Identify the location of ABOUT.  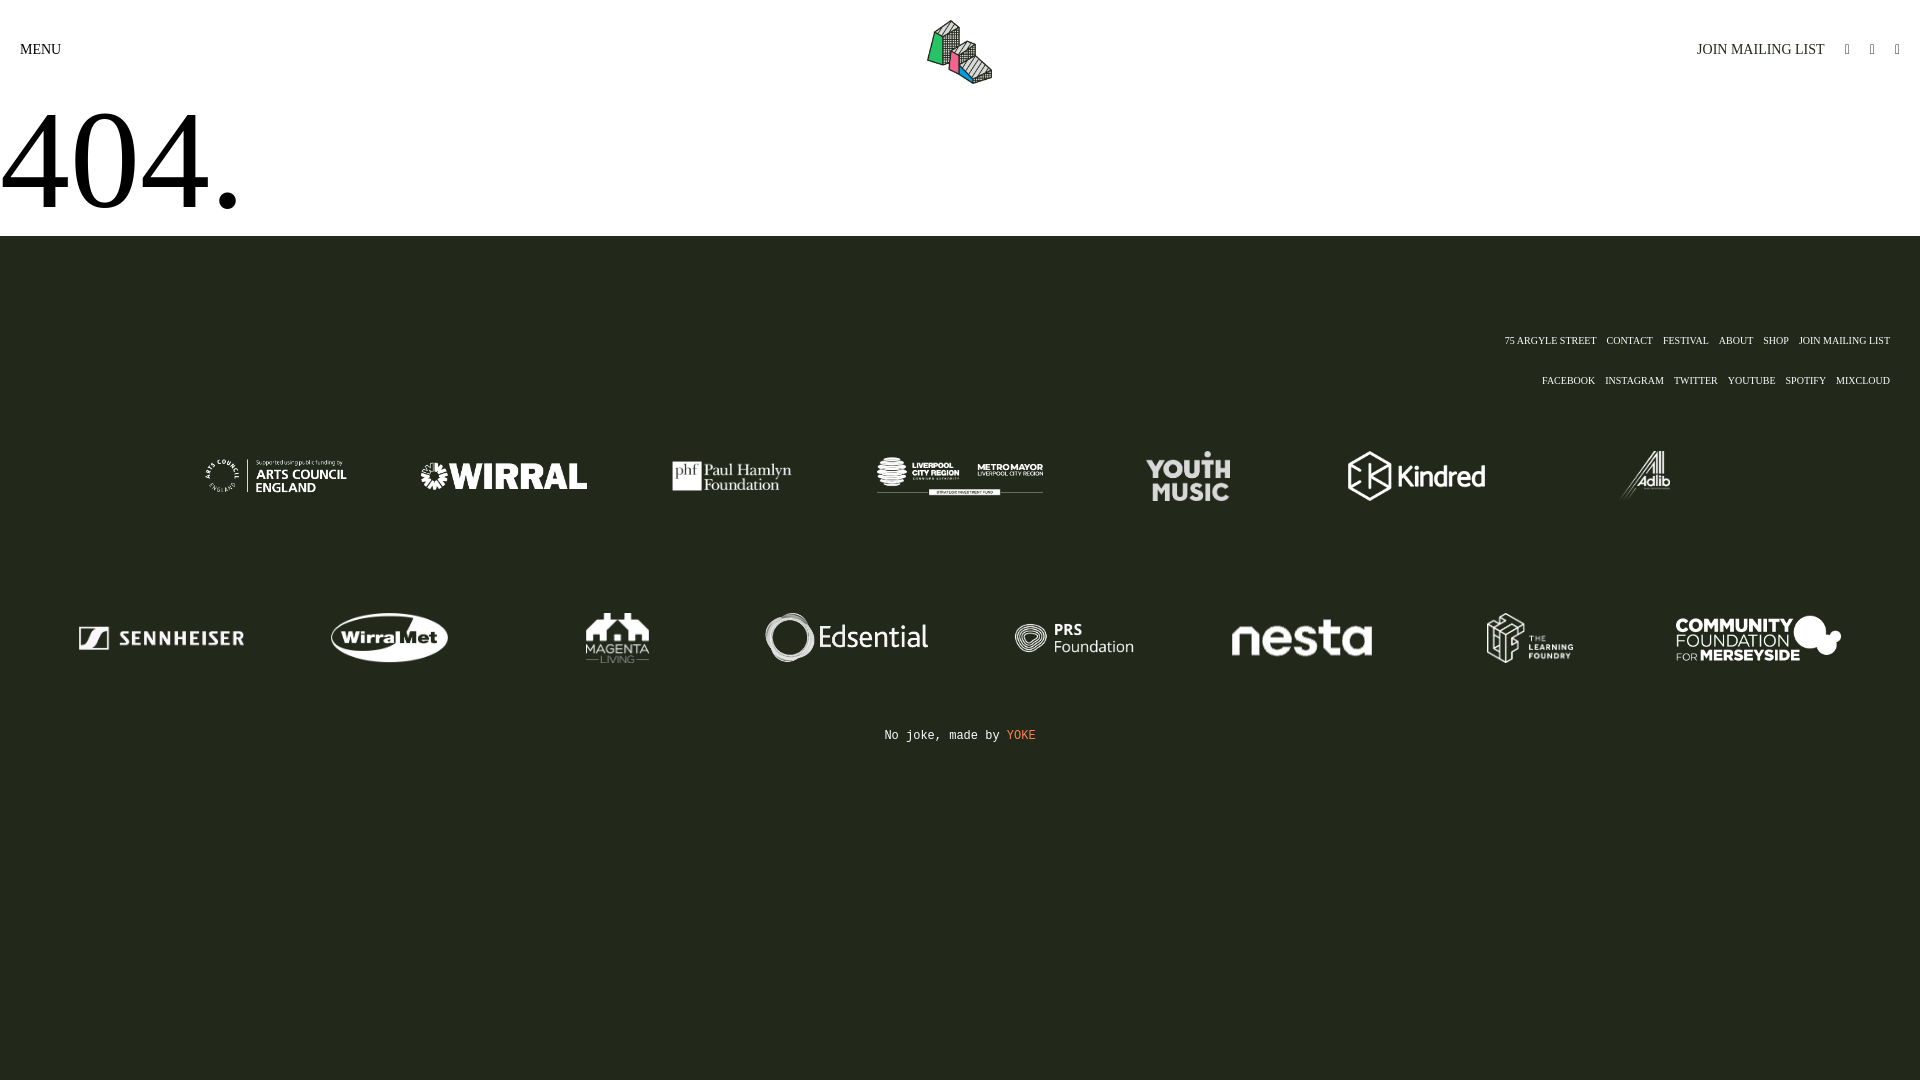
(1740, 340).